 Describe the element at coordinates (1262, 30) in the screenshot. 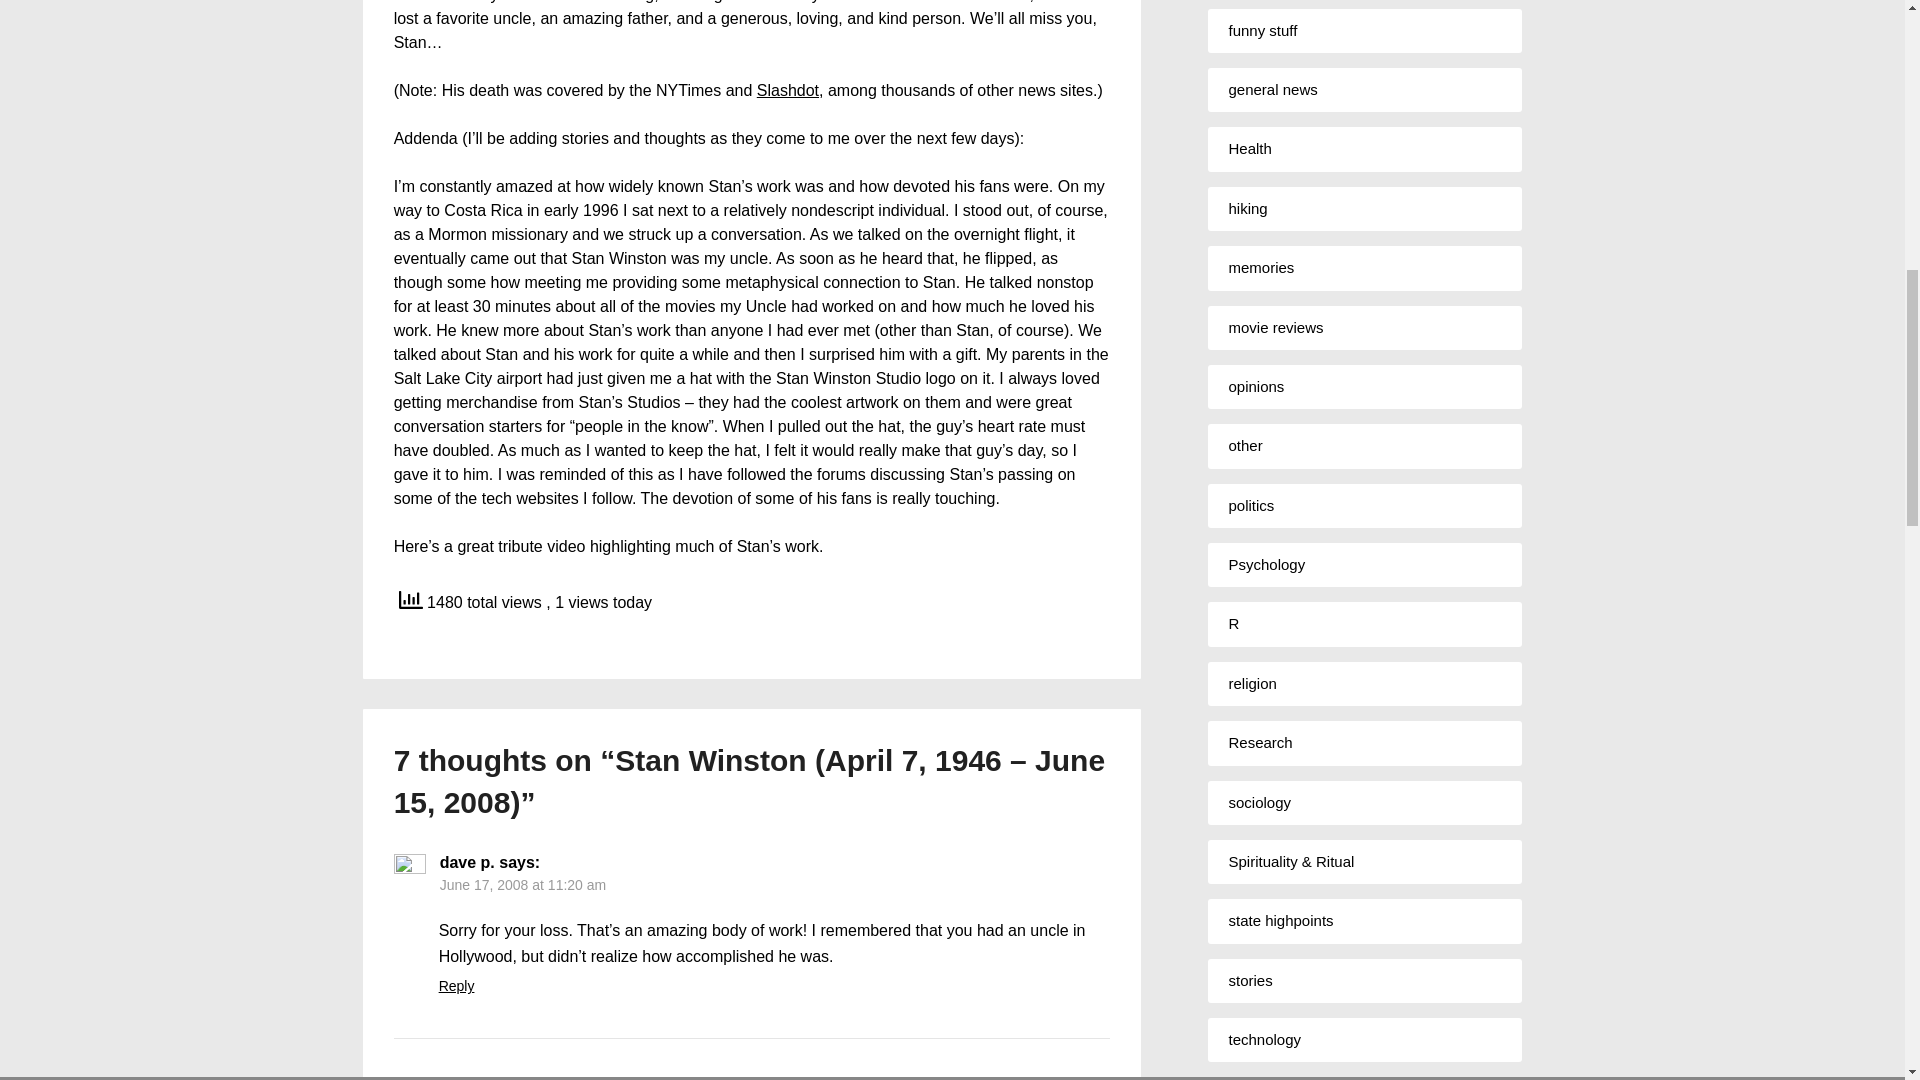

I see `funny stuff` at that location.